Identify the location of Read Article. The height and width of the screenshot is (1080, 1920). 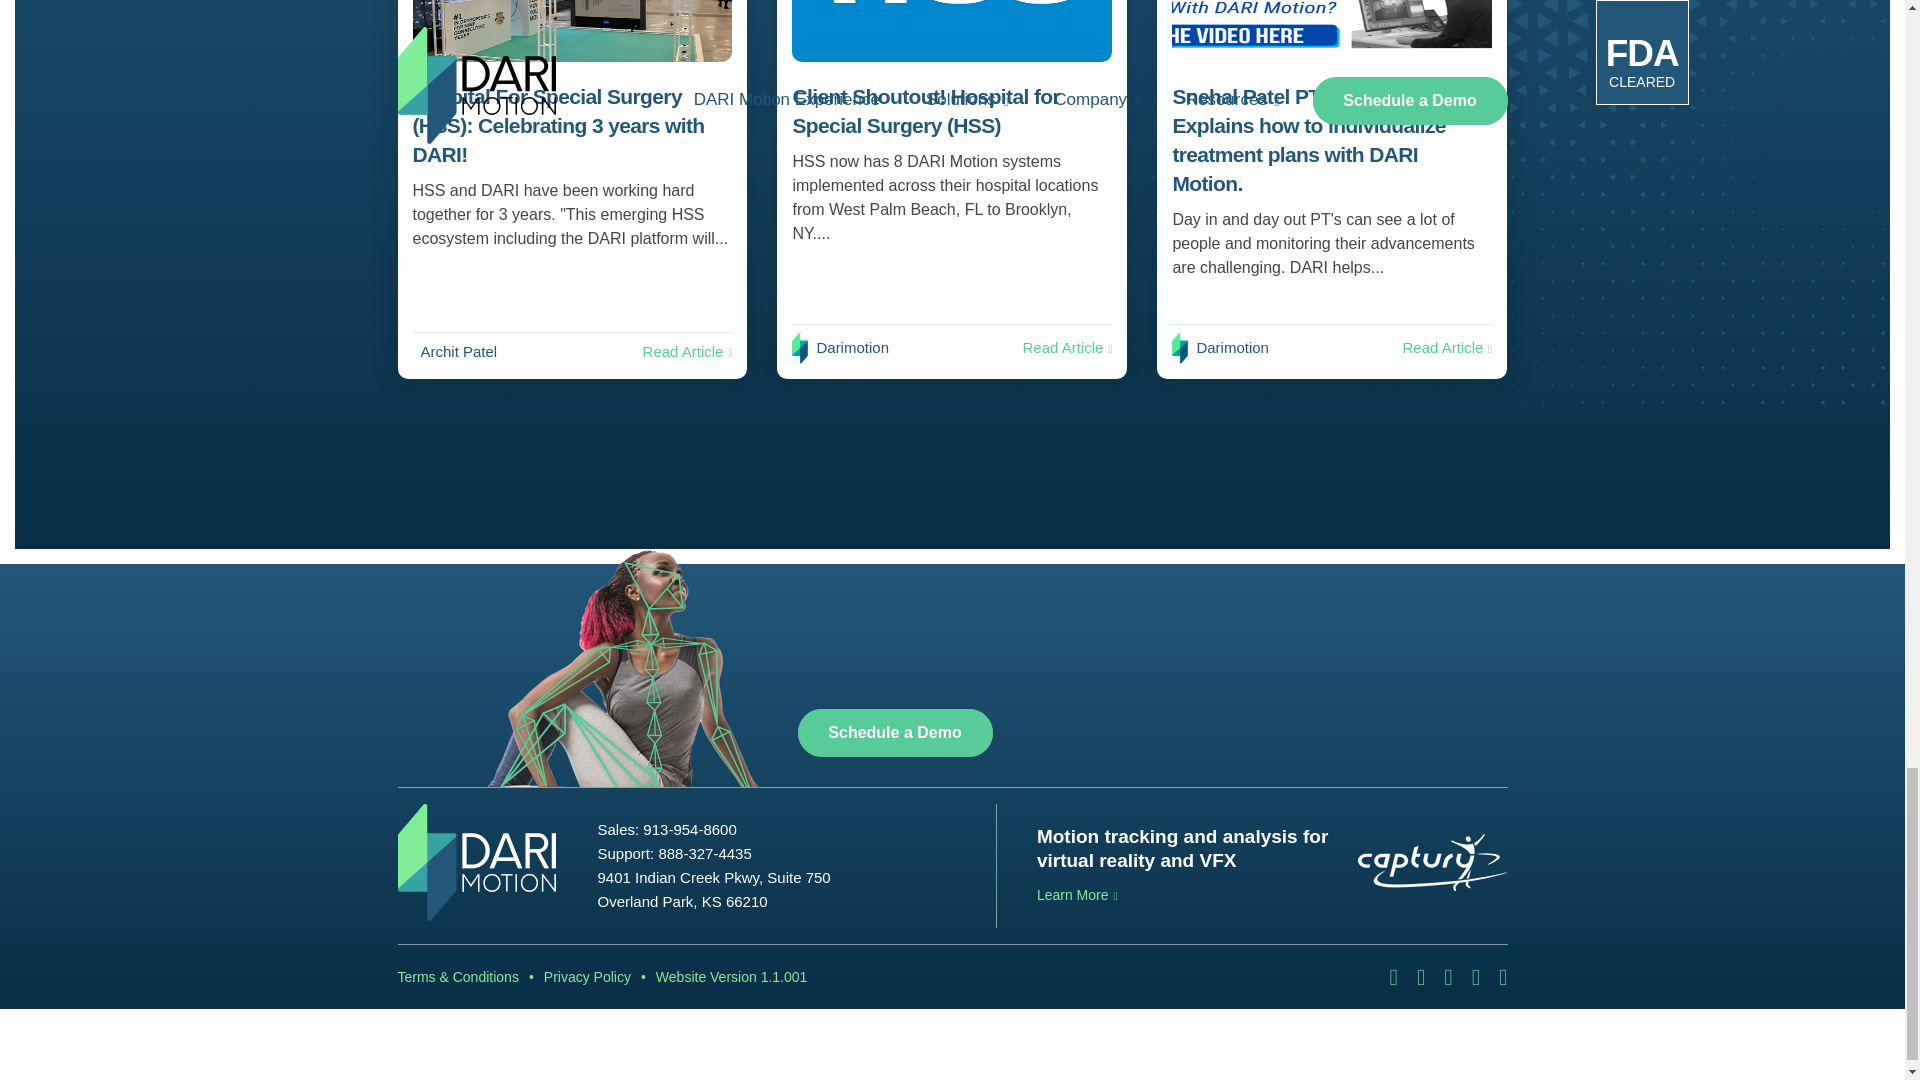
(688, 351).